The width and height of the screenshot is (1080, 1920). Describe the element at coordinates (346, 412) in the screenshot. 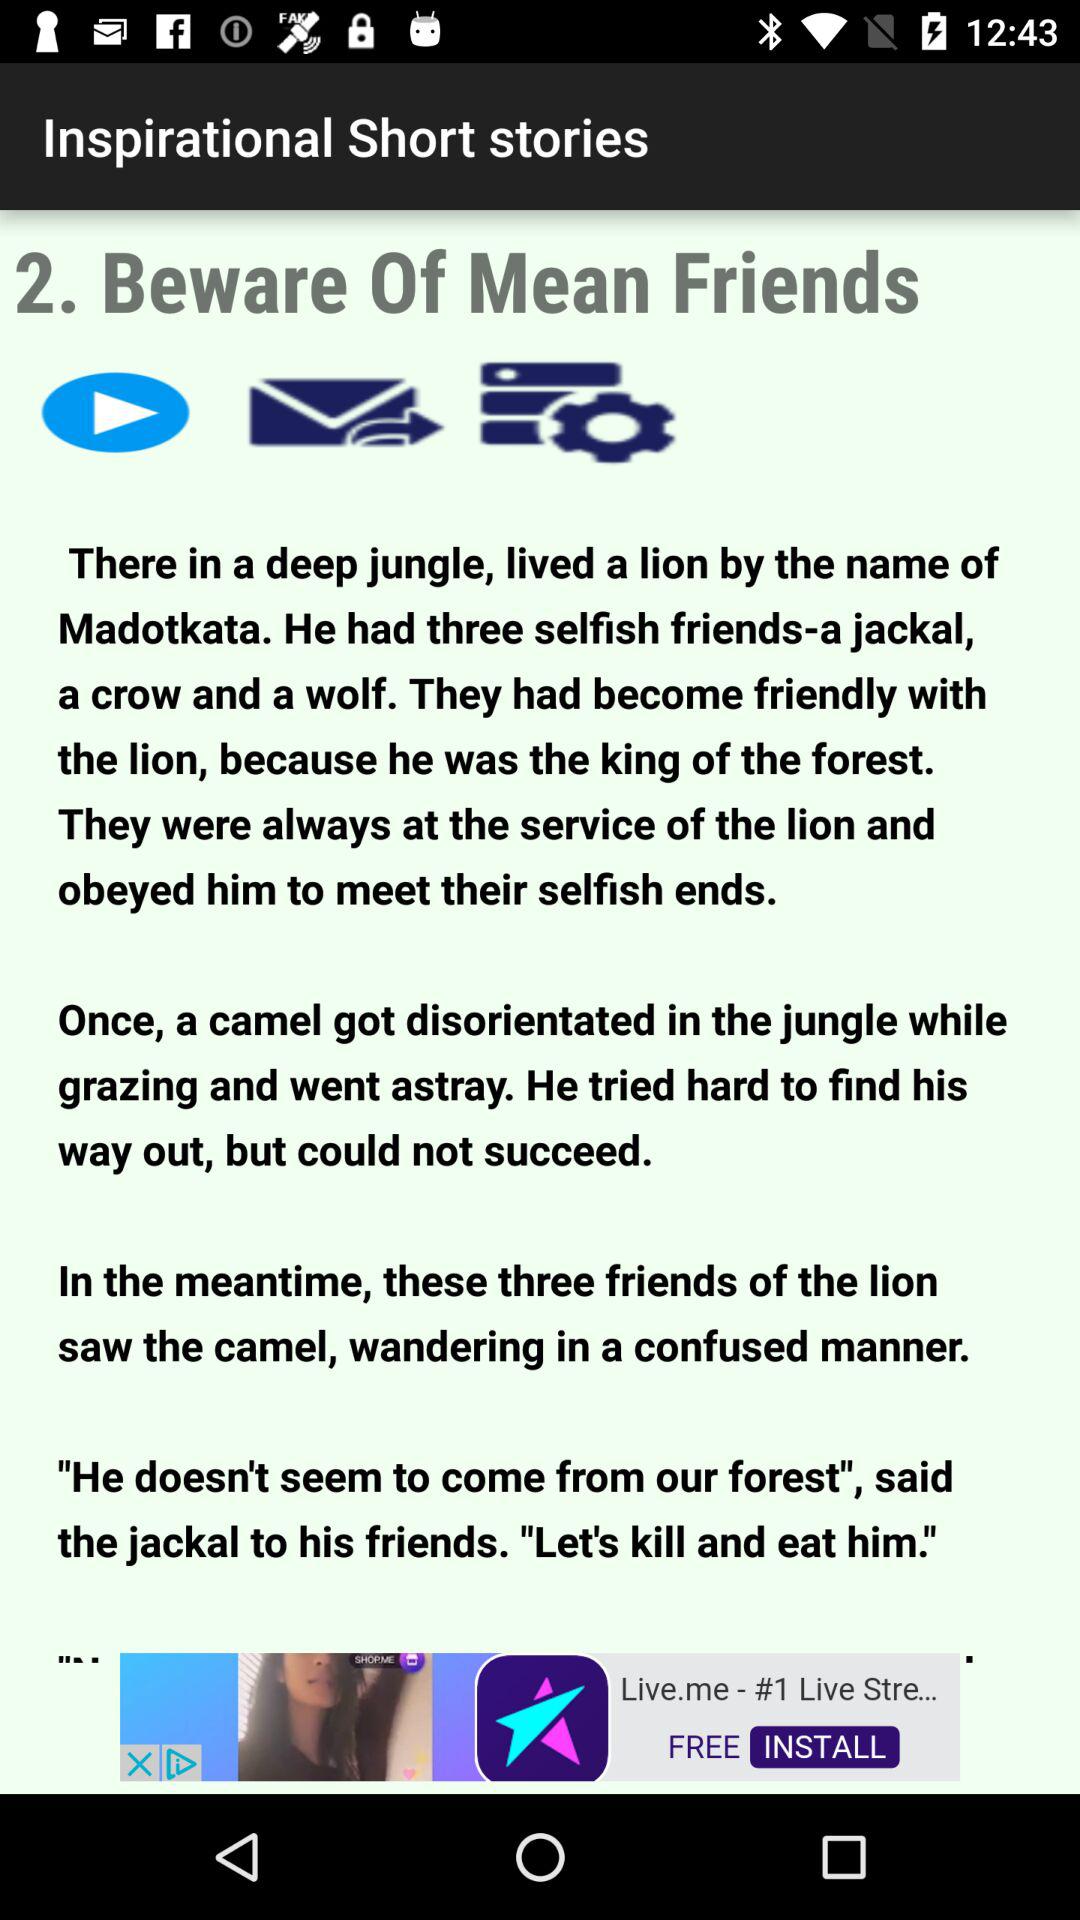

I see `share article` at that location.